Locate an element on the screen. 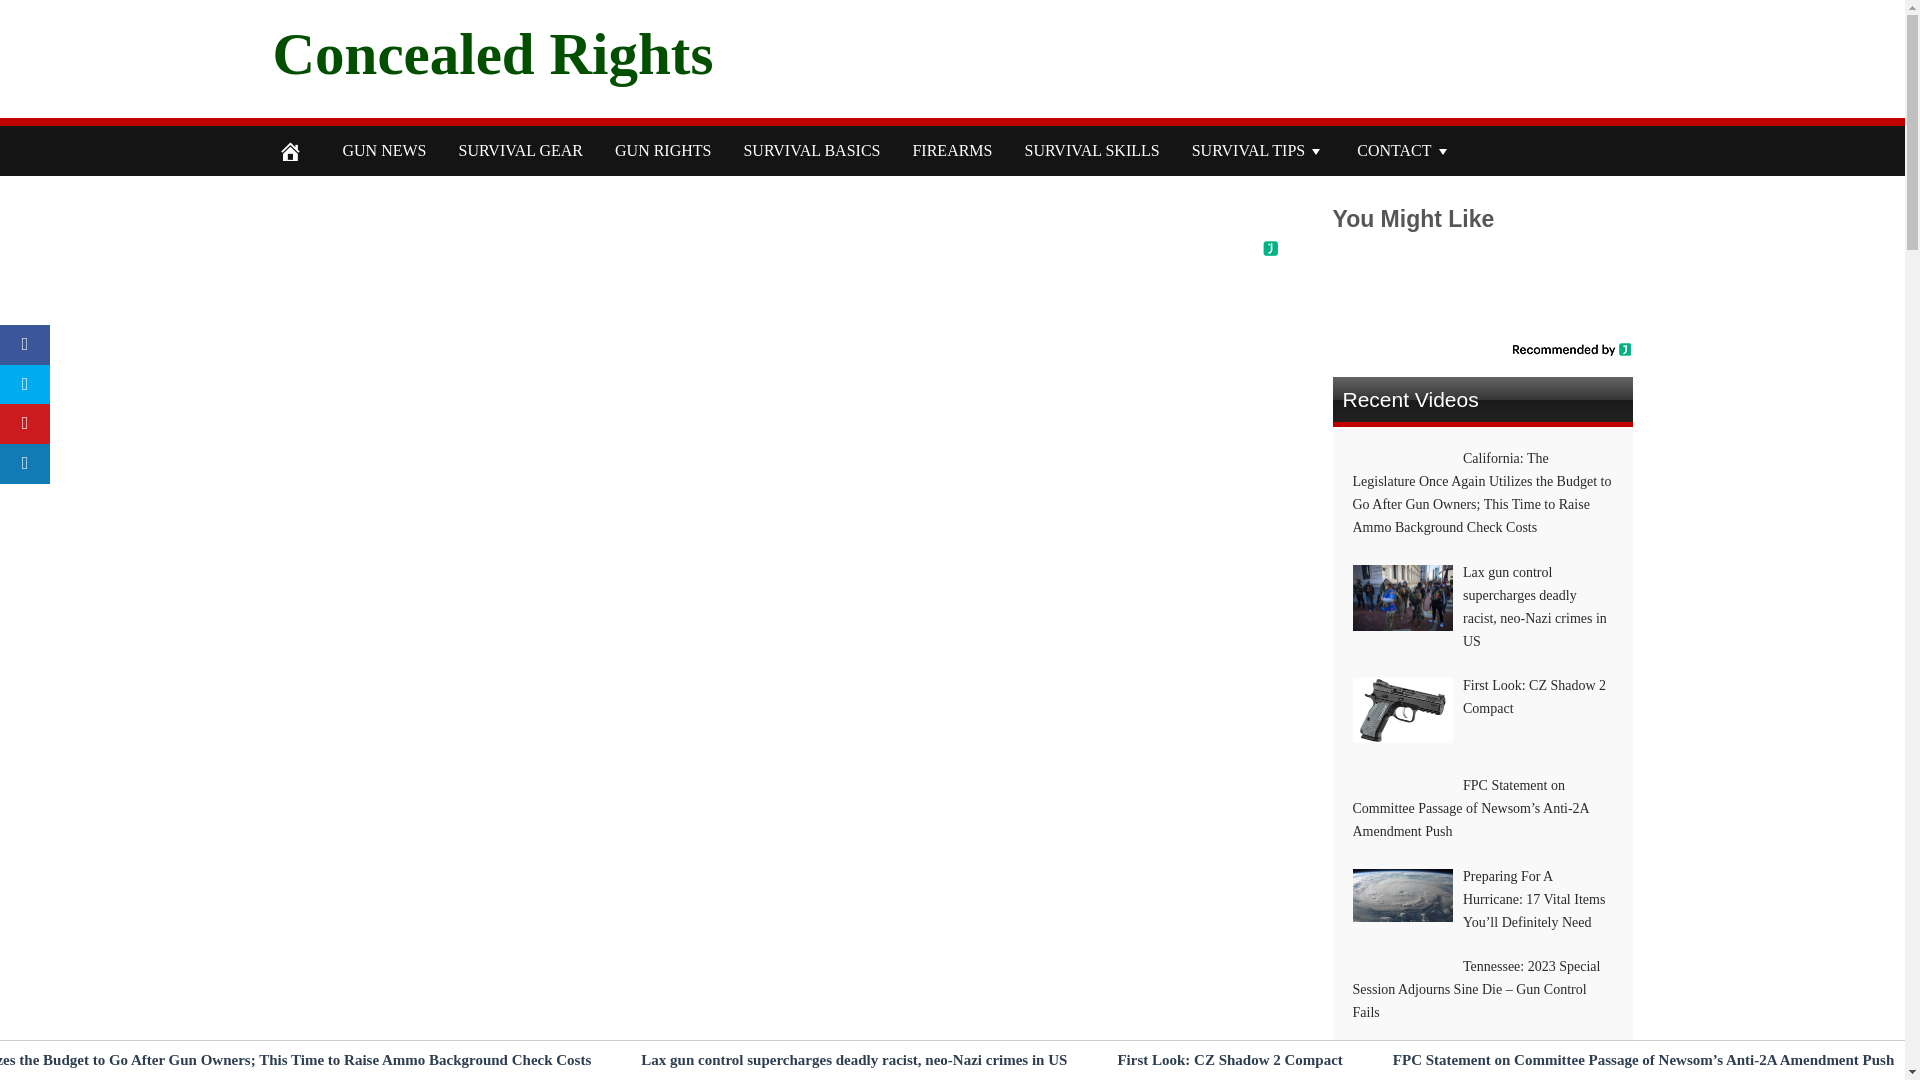 This screenshot has width=1920, height=1080. First Look: CZ Shadow 2 Compact is located at coordinates (1230, 1060).